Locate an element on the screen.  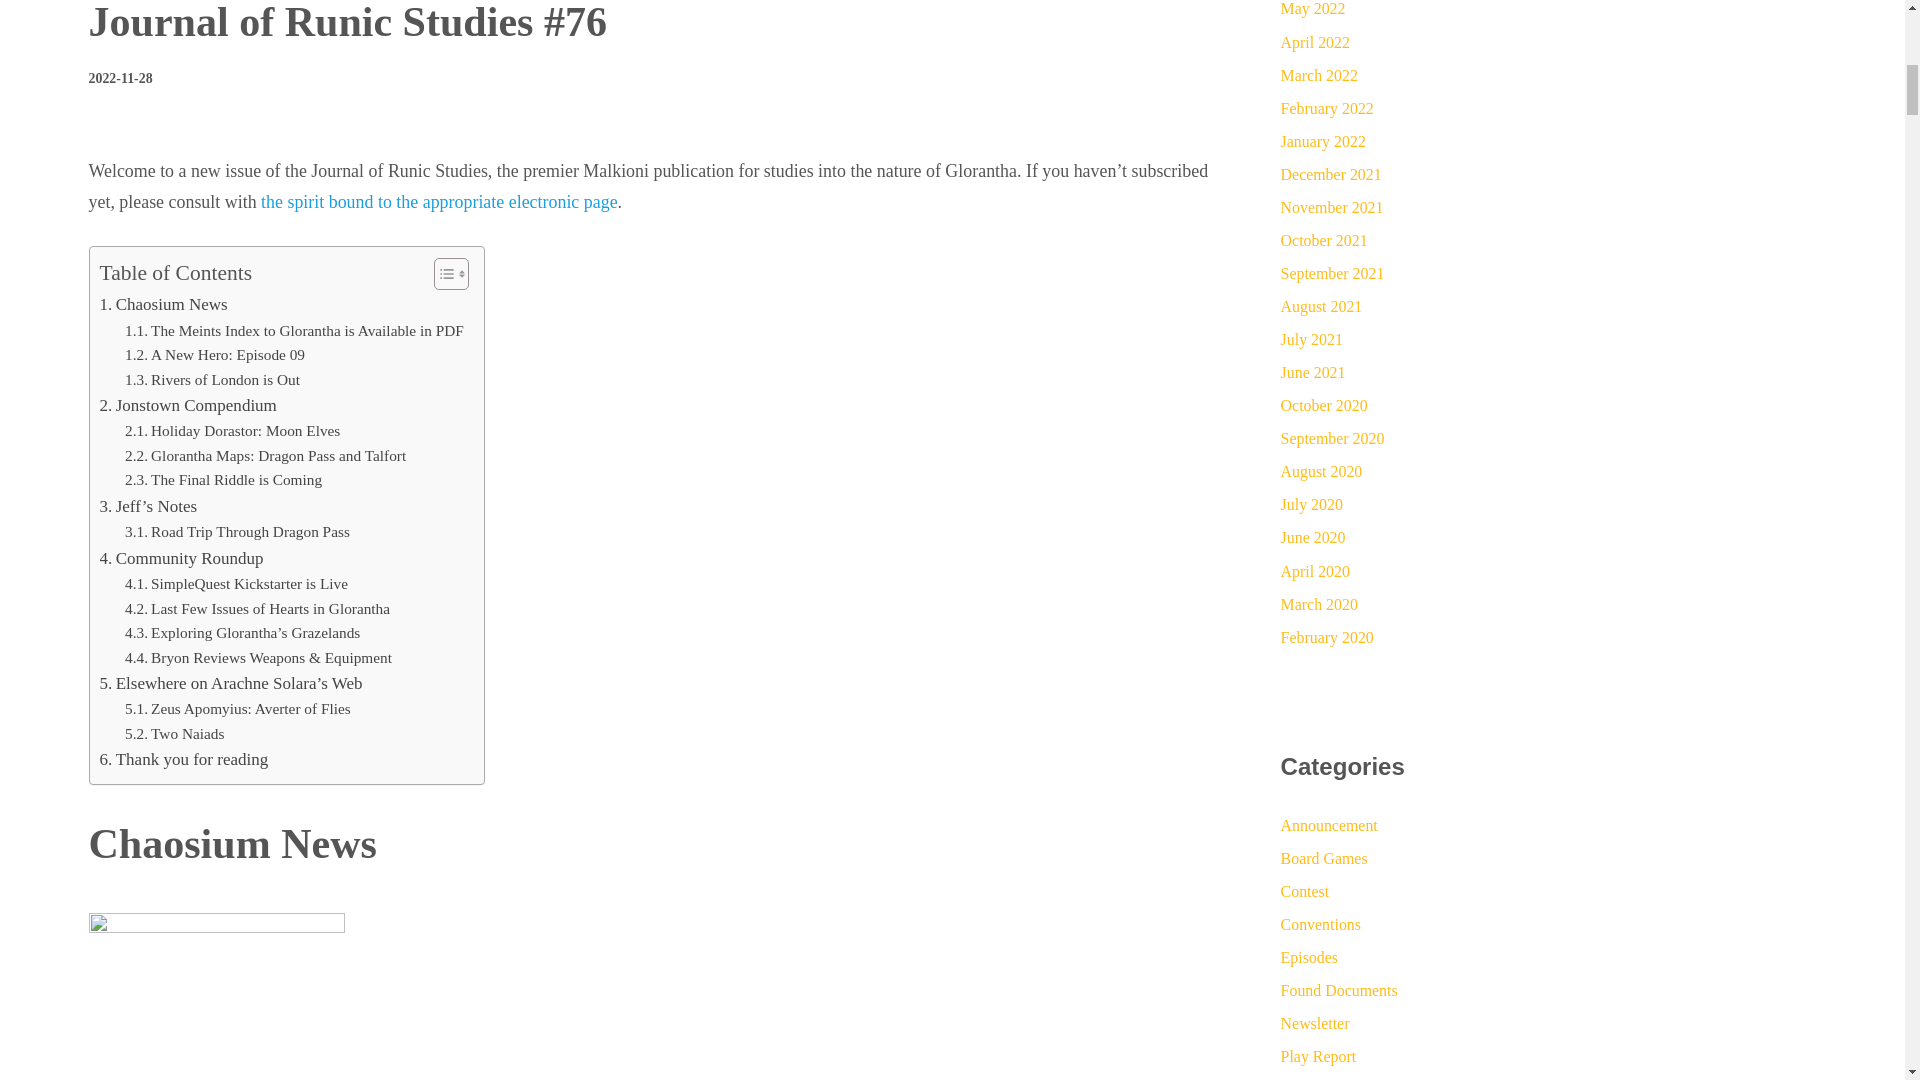
Community Roundup is located at coordinates (182, 558).